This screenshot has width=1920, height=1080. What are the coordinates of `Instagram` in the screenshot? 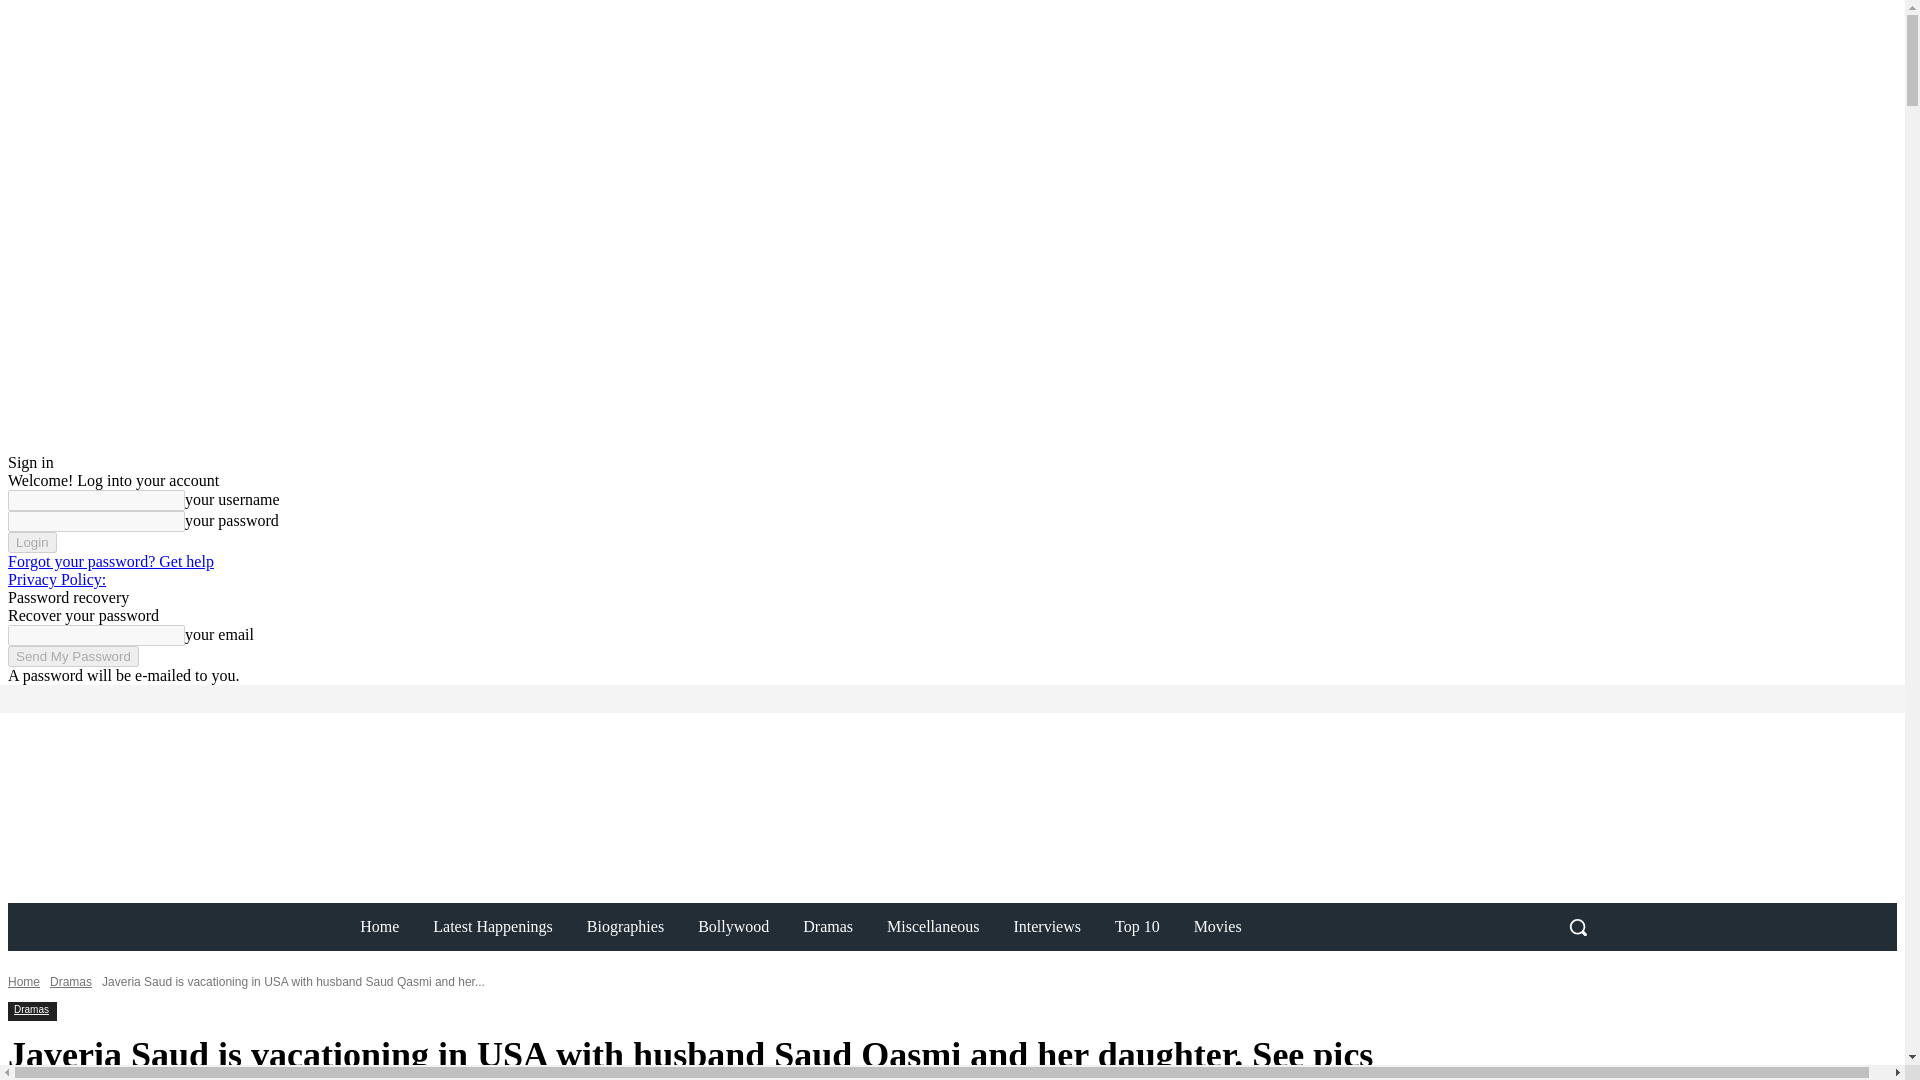 It's located at (288, 698).